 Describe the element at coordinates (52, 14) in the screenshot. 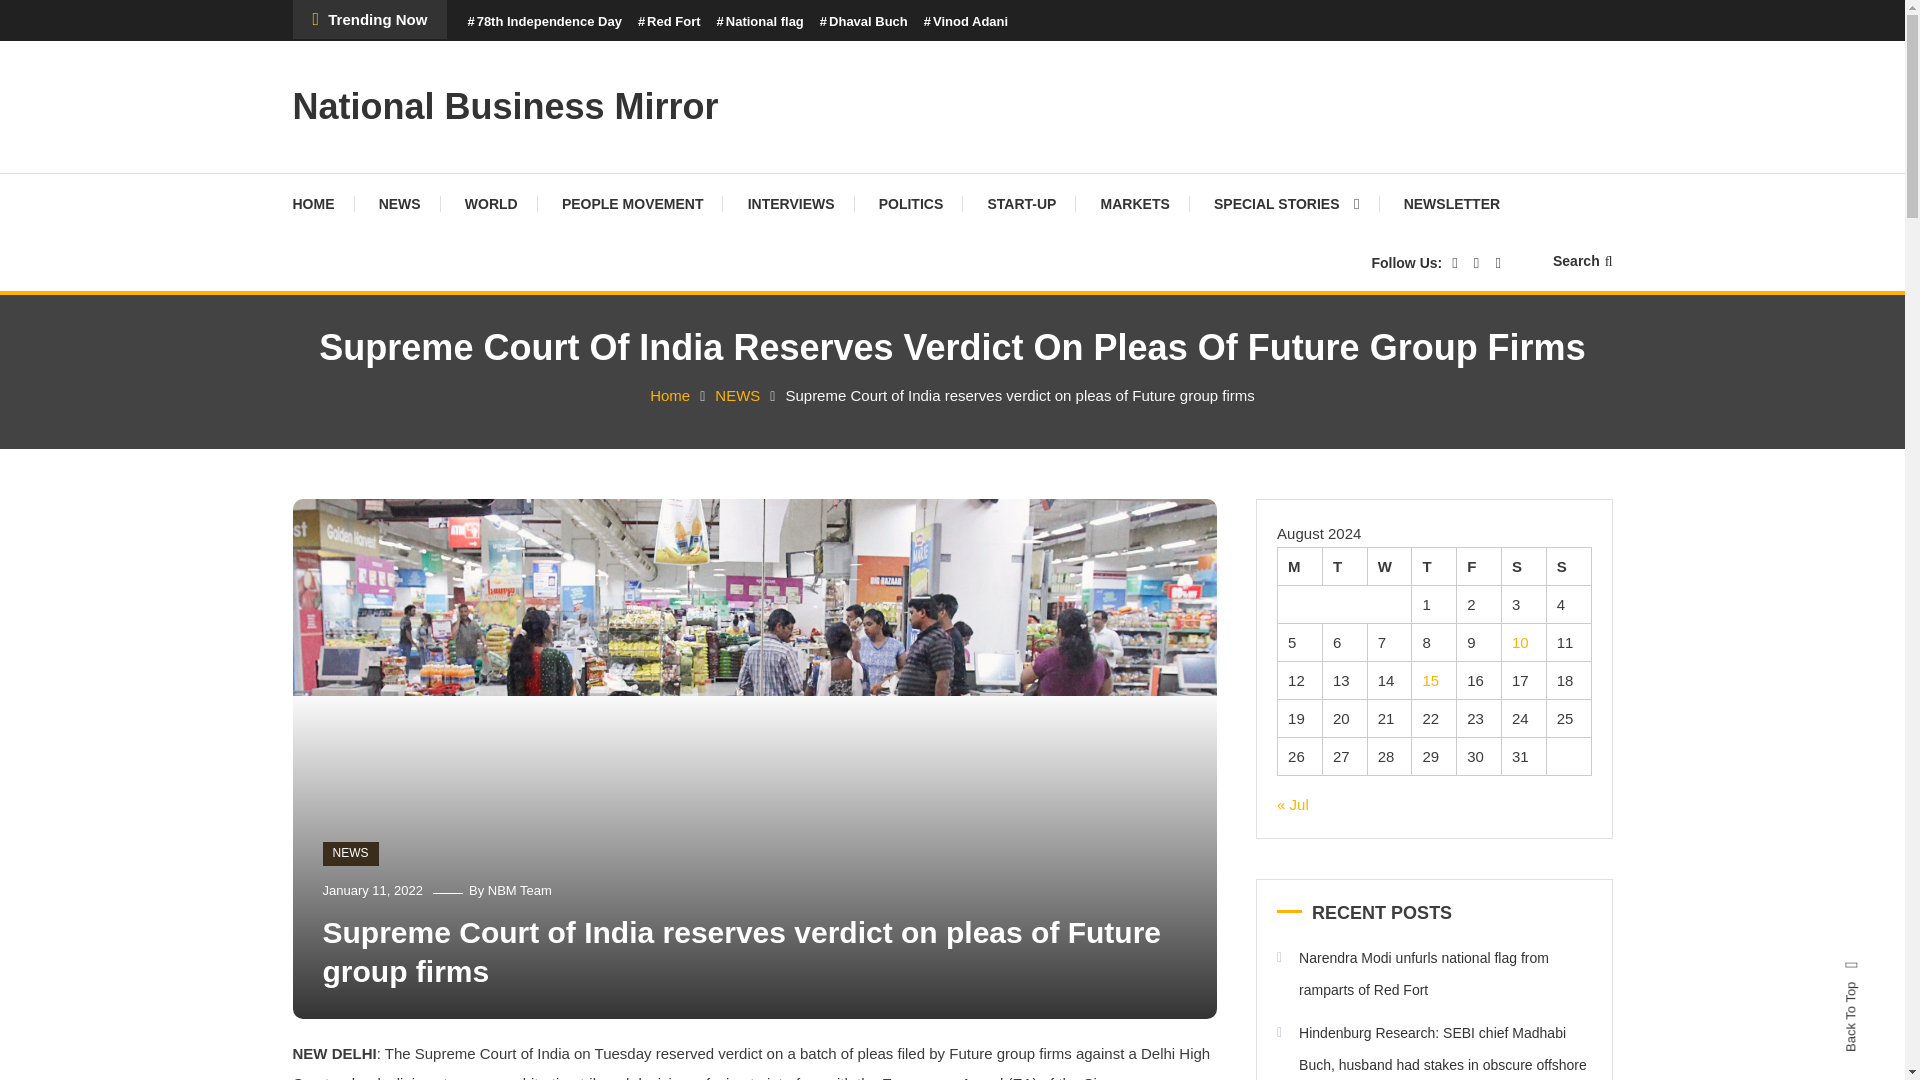

I see `Skip To Content` at that location.